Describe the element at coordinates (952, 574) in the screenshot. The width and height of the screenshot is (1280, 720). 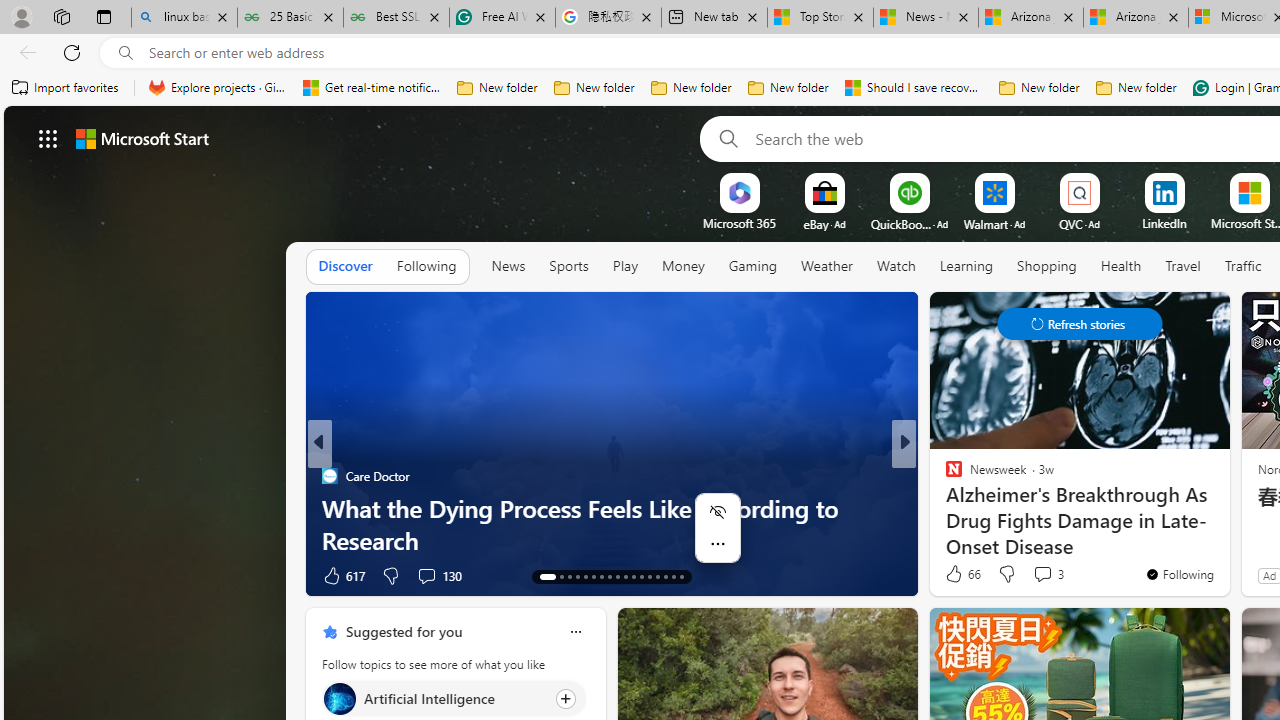
I see `7 Like` at that location.